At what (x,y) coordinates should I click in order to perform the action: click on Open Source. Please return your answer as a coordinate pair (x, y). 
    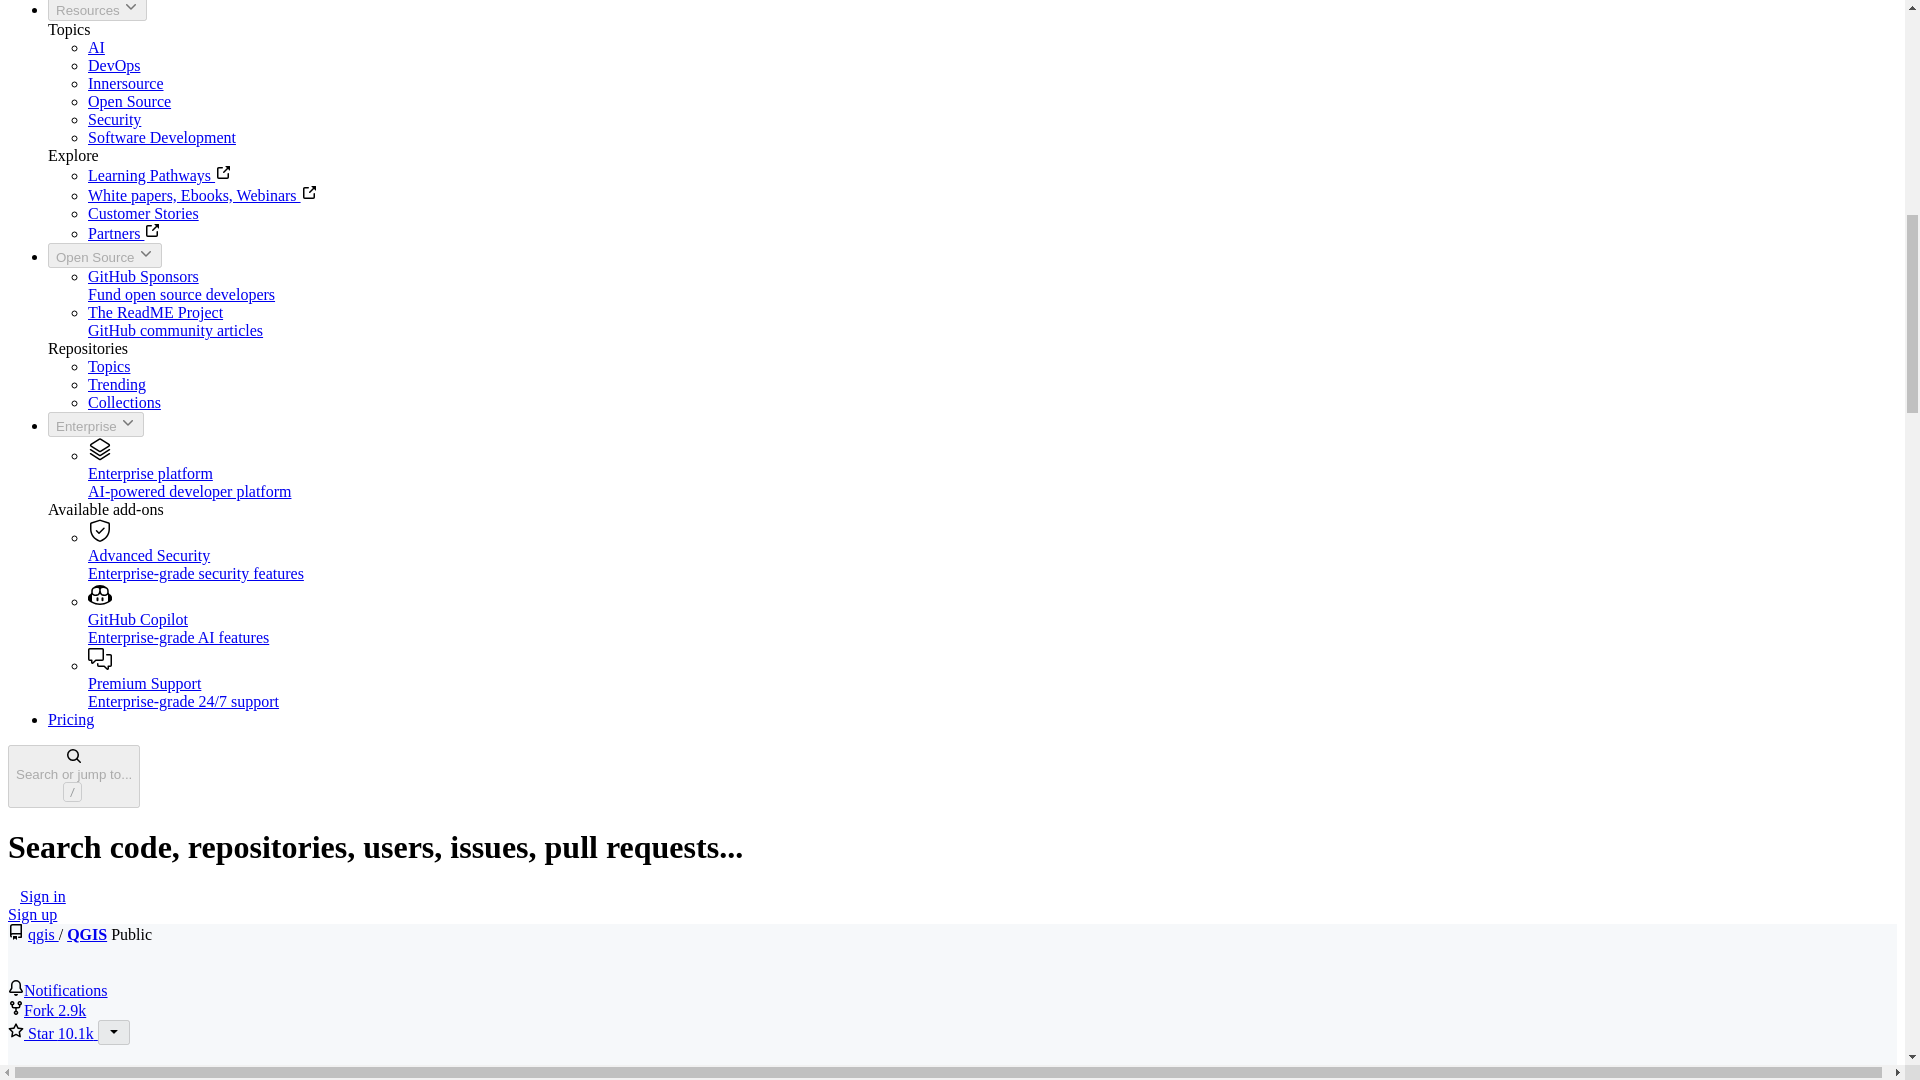
    Looking at the image, I should click on (104, 255).